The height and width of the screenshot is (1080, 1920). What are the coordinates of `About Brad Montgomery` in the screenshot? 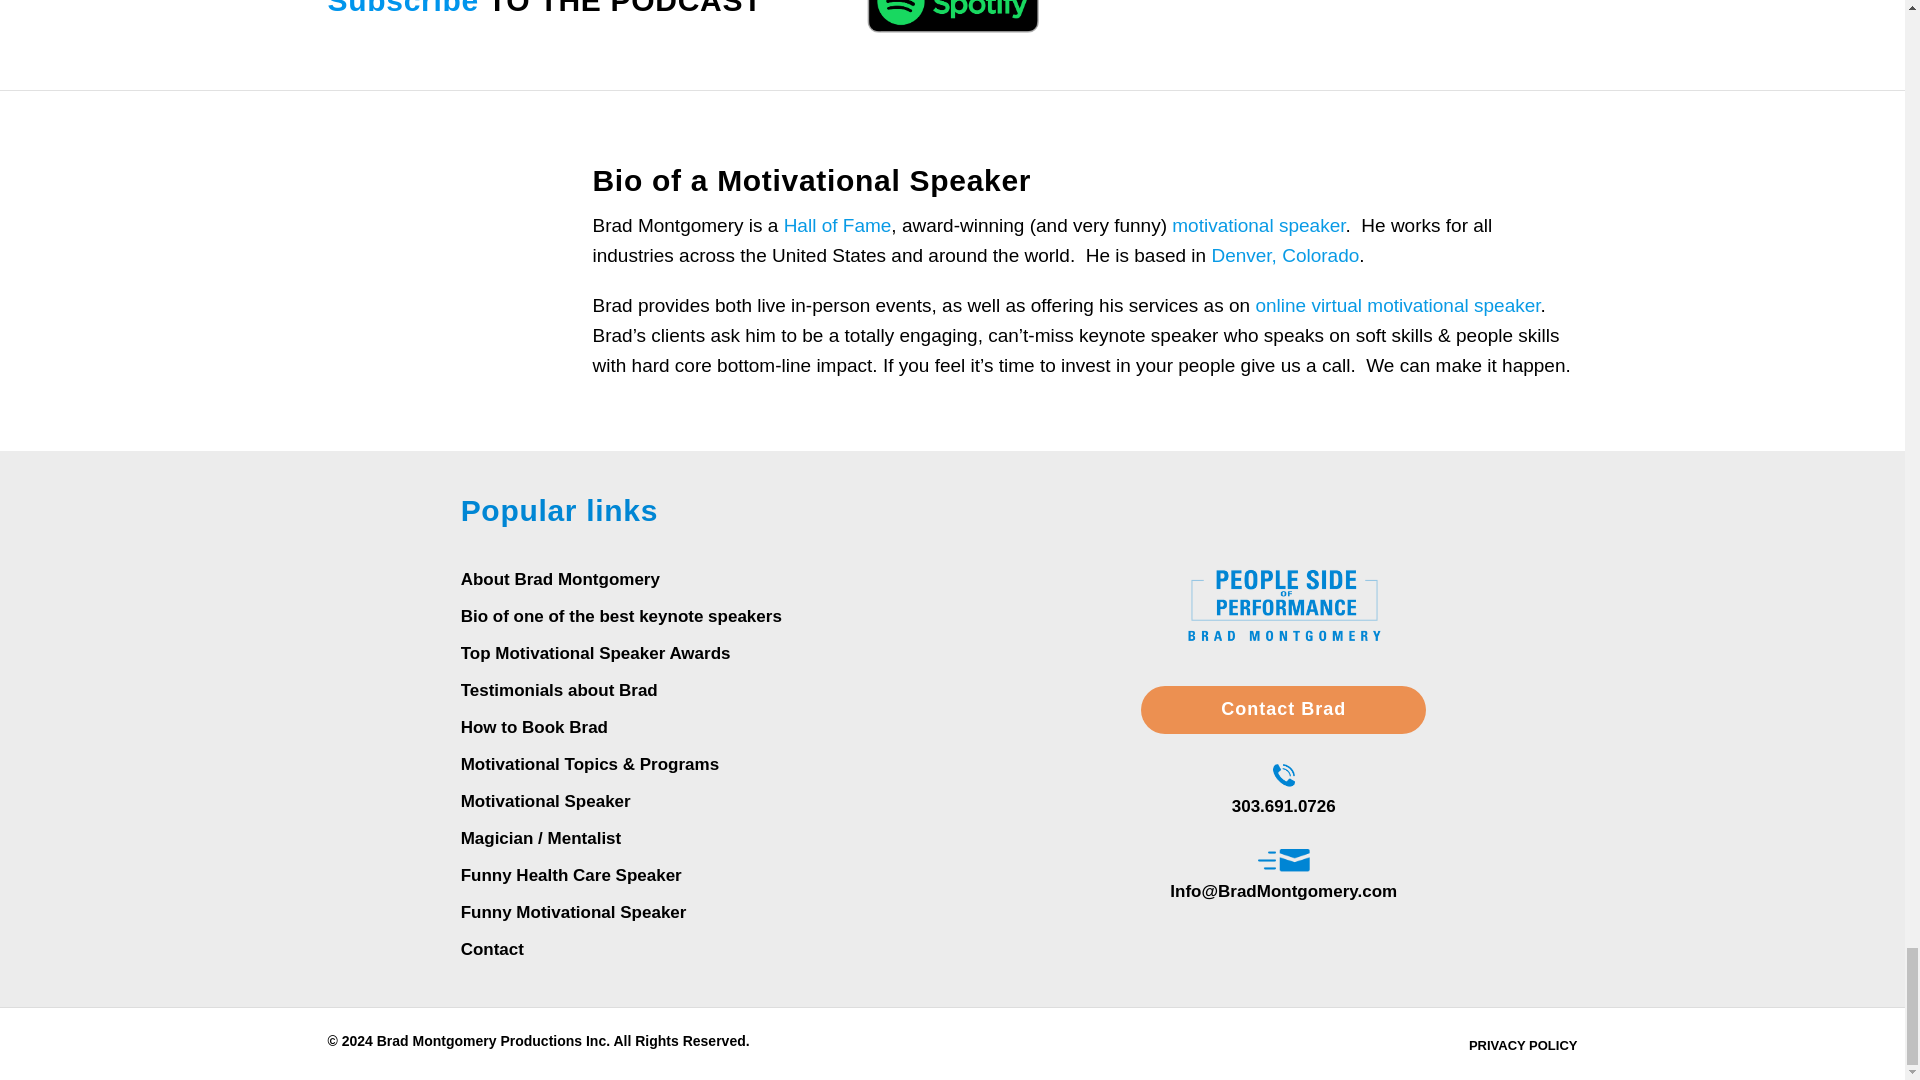 It's located at (560, 579).